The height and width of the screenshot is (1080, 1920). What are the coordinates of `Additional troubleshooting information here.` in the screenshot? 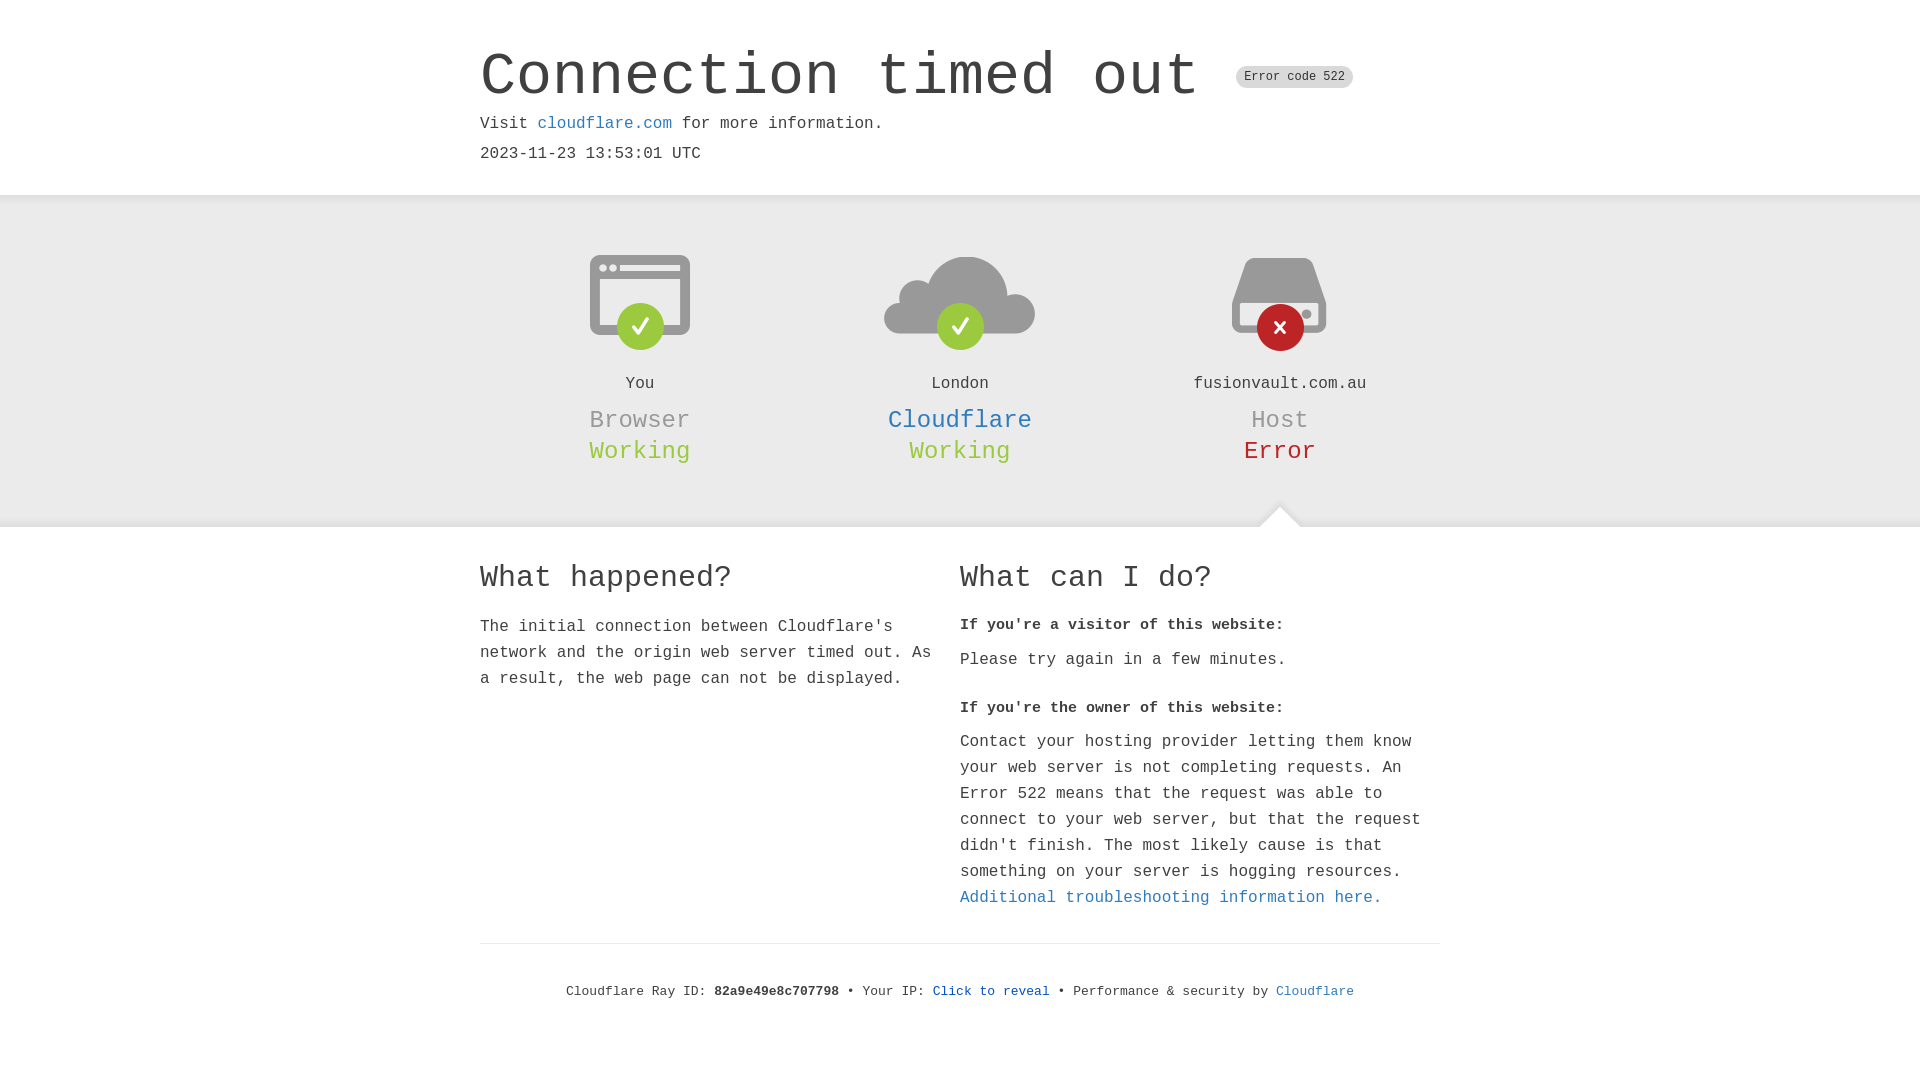 It's located at (1171, 898).